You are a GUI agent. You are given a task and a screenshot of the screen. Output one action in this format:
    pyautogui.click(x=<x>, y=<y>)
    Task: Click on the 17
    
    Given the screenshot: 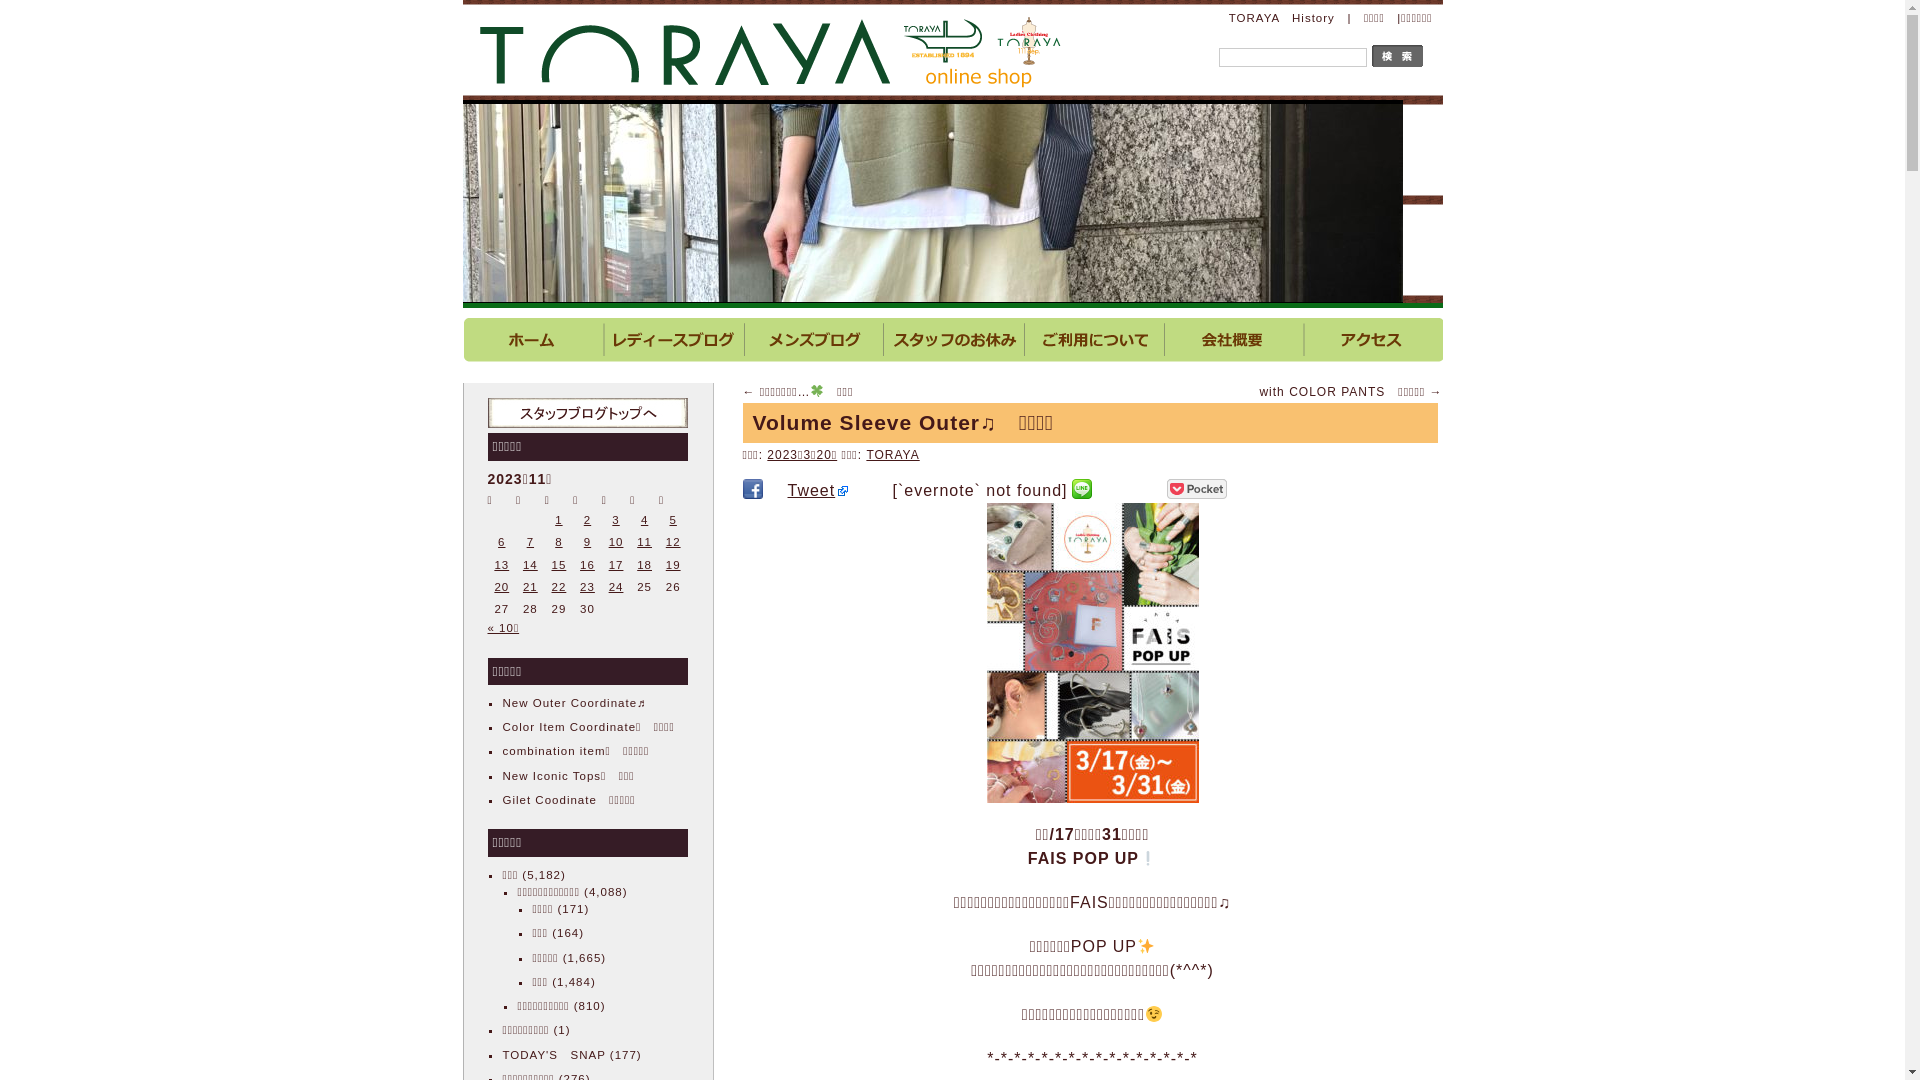 What is the action you would take?
    pyautogui.click(x=616, y=565)
    